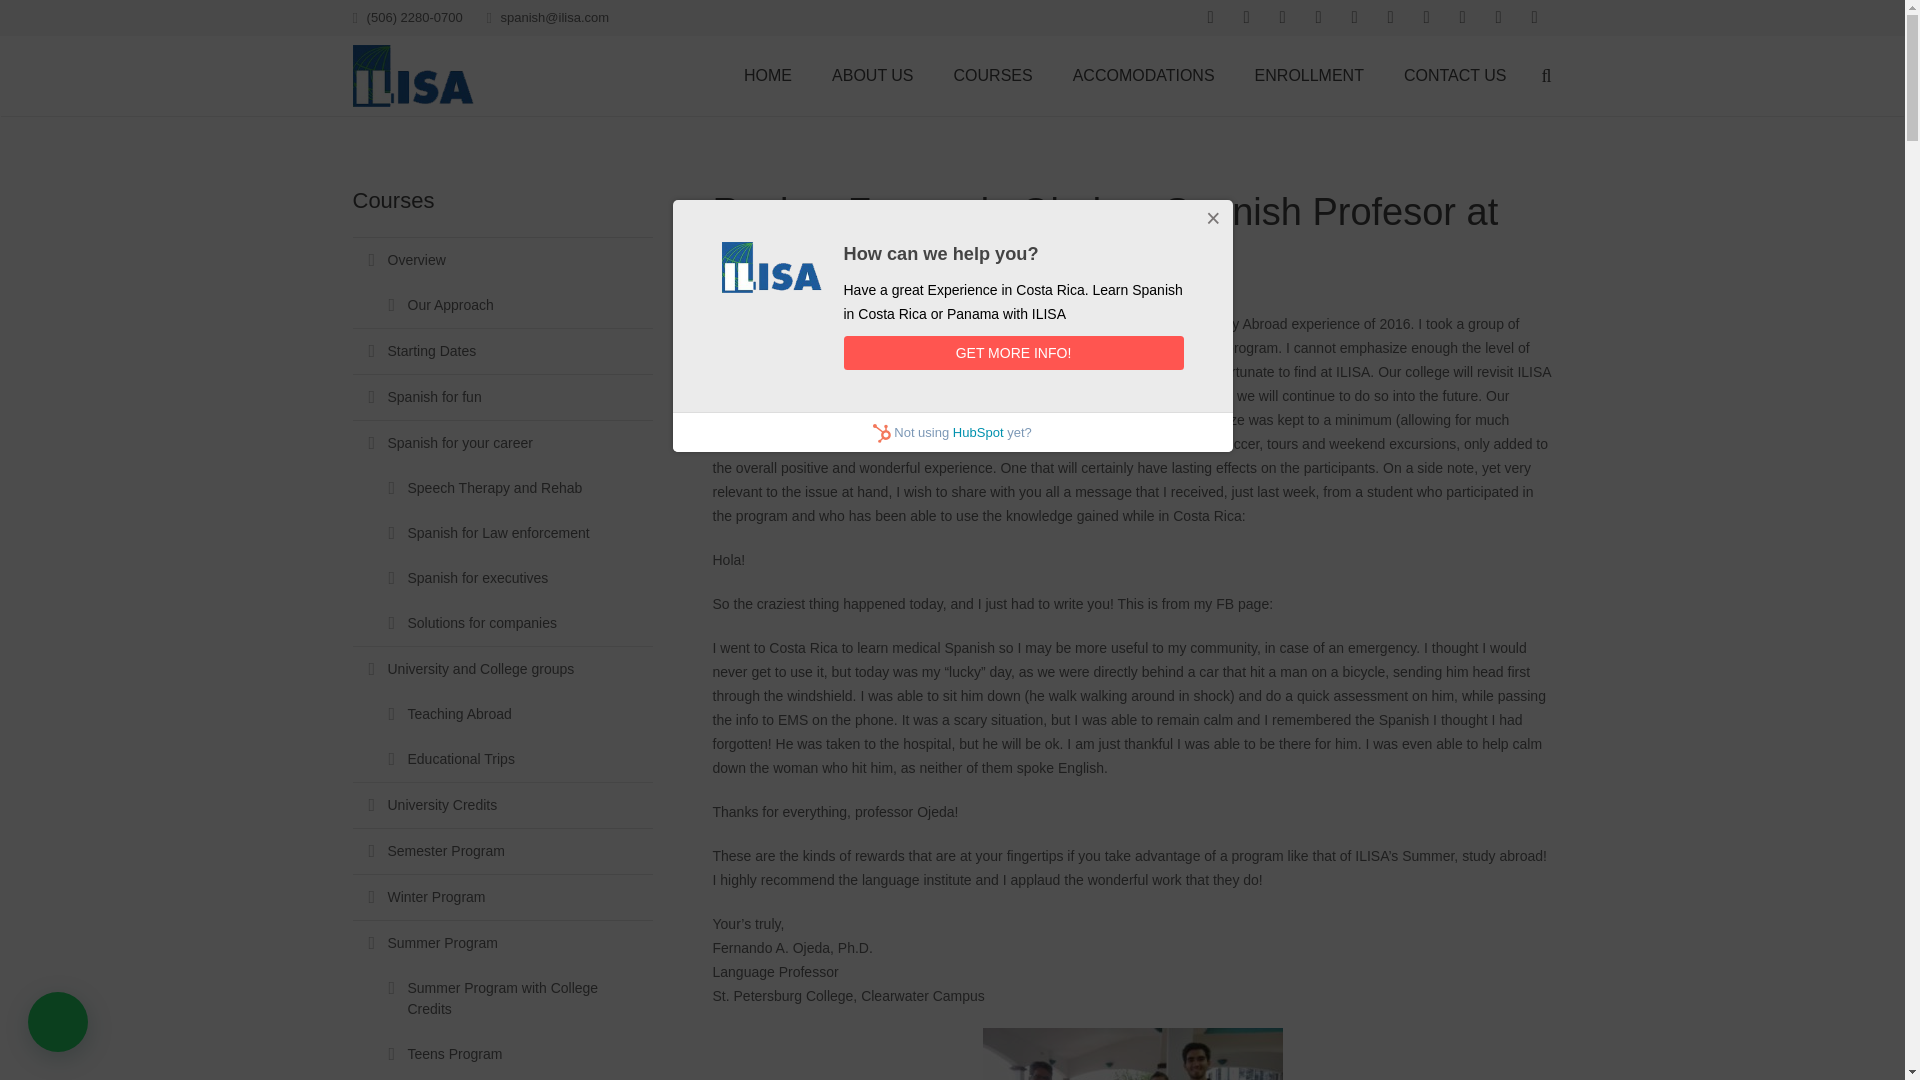 Image resolution: width=1920 pixels, height=1080 pixels. What do you see at coordinates (502, 305) in the screenshot?
I see `Our Approach` at bounding box center [502, 305].